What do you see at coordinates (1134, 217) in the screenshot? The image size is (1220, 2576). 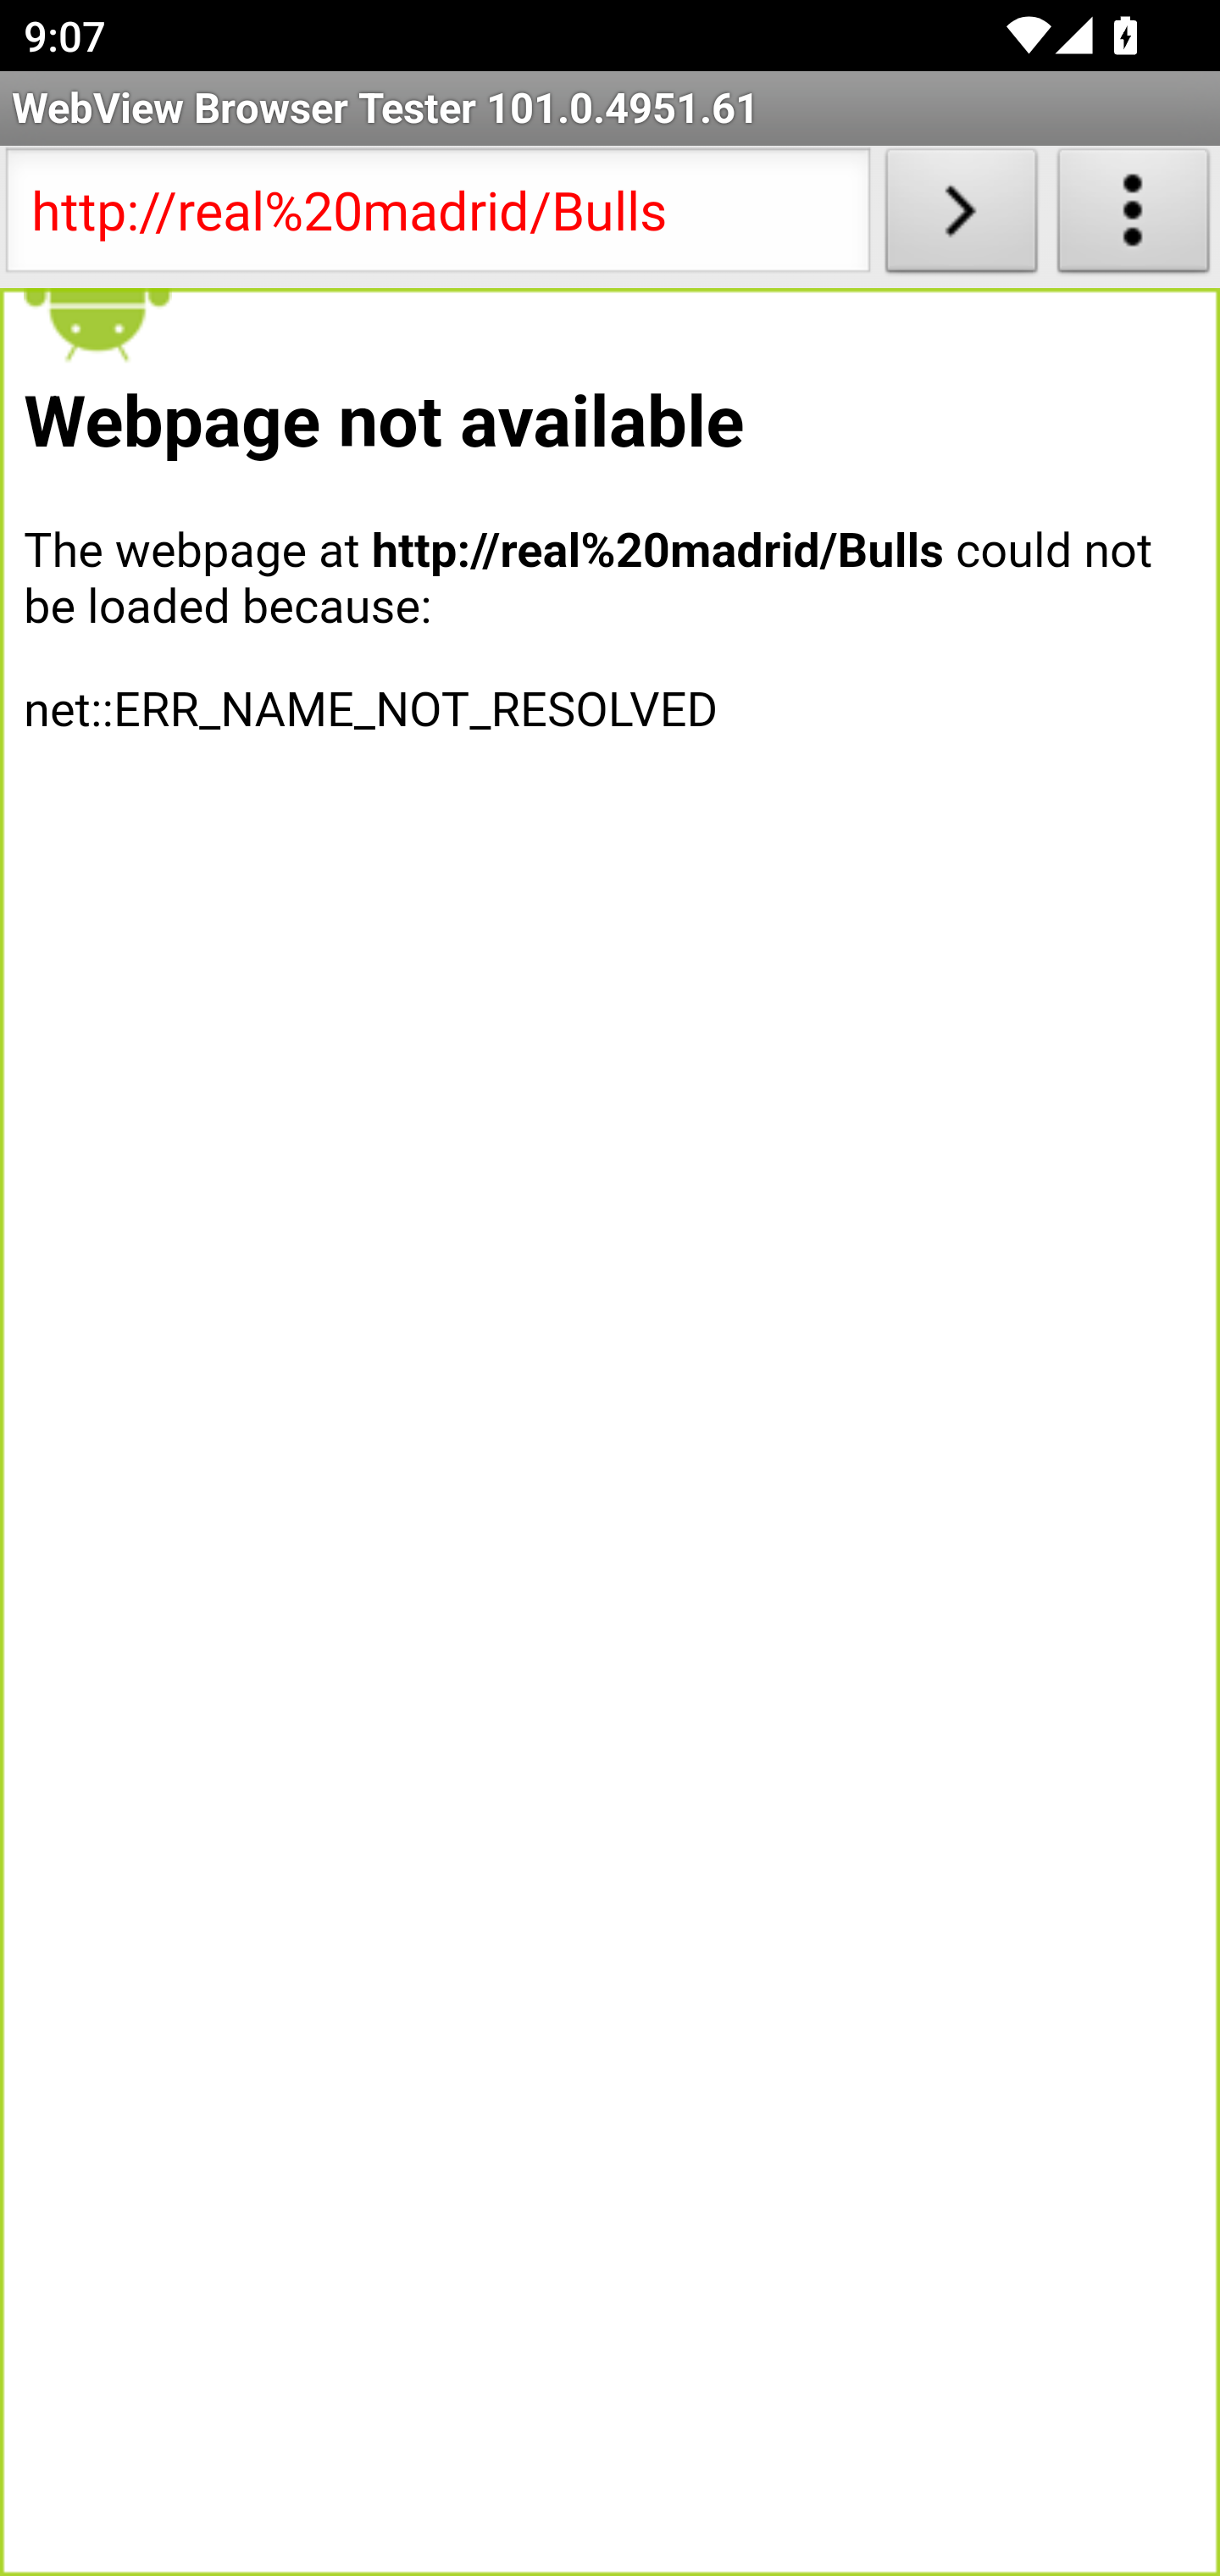 I see `About WebView` at bounding box center [1134, 217].